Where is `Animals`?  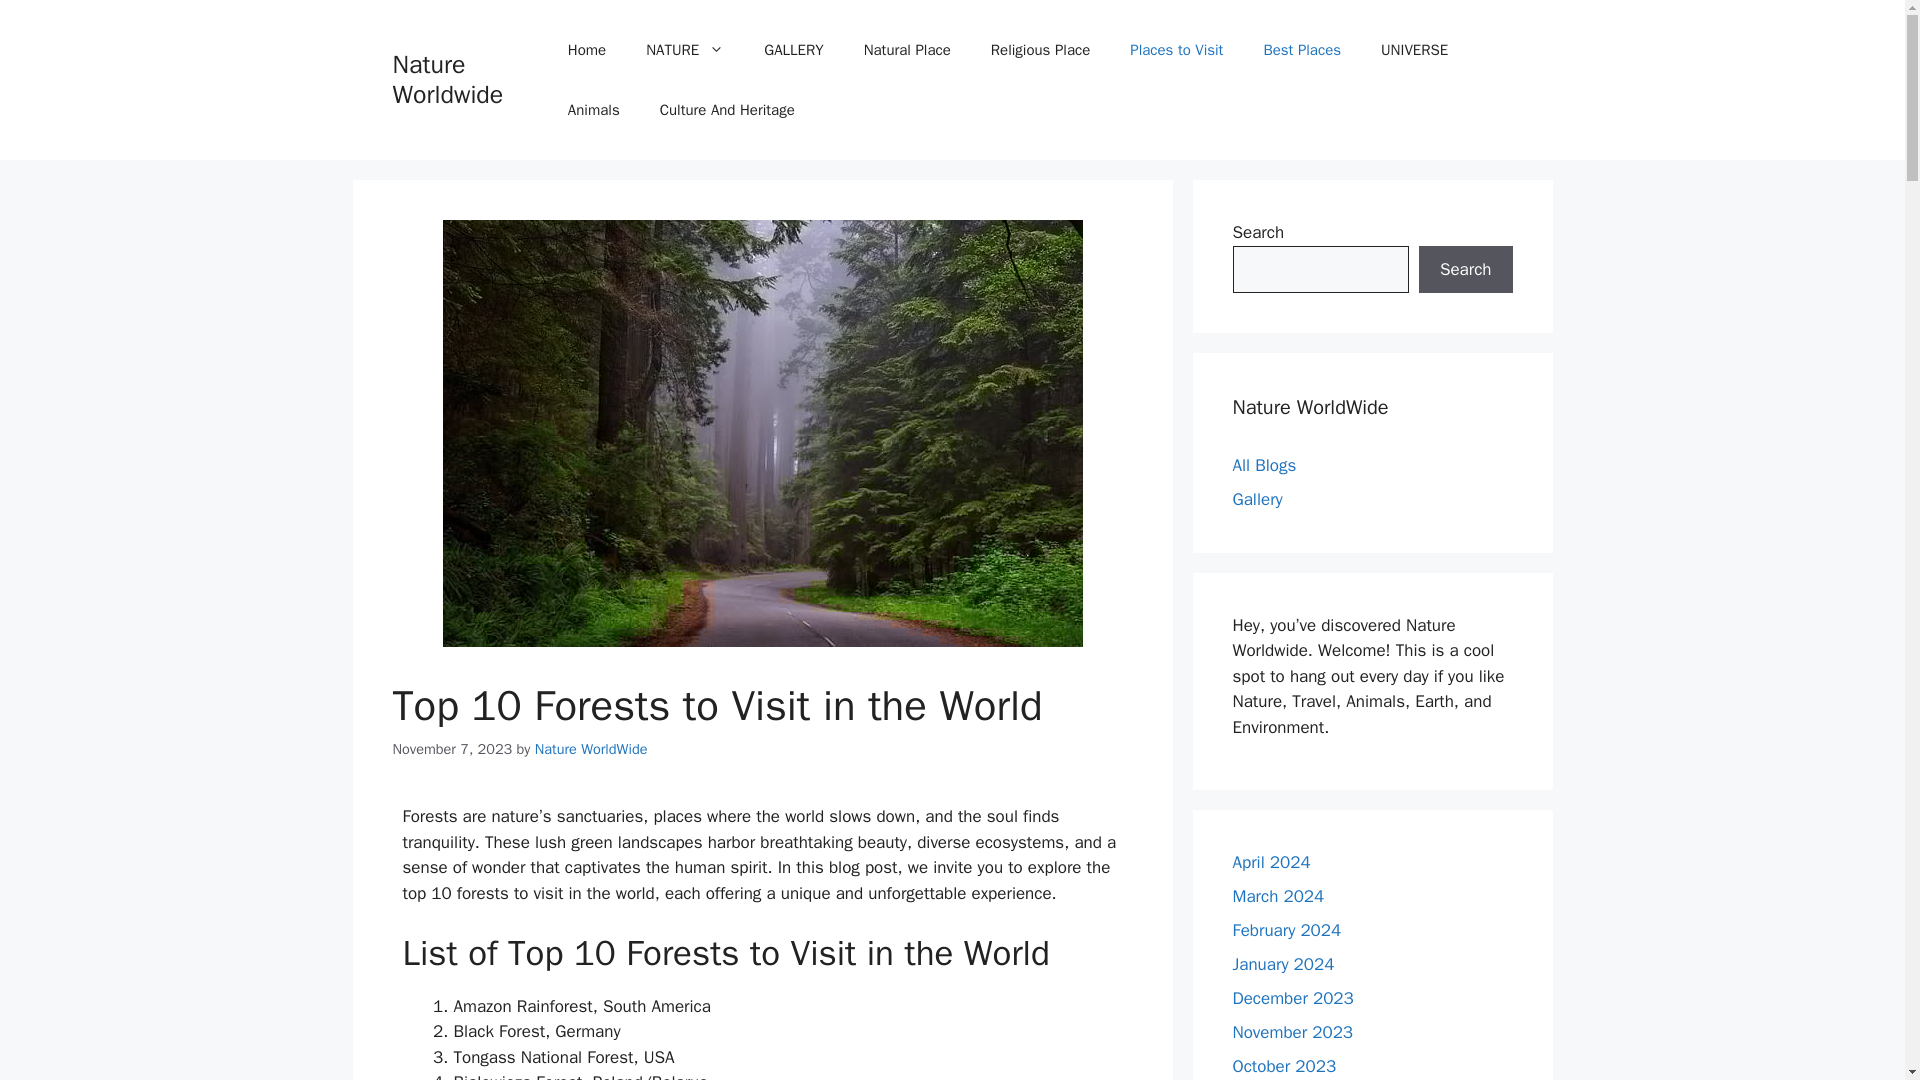 Animals is located at coordinates (593, 110).